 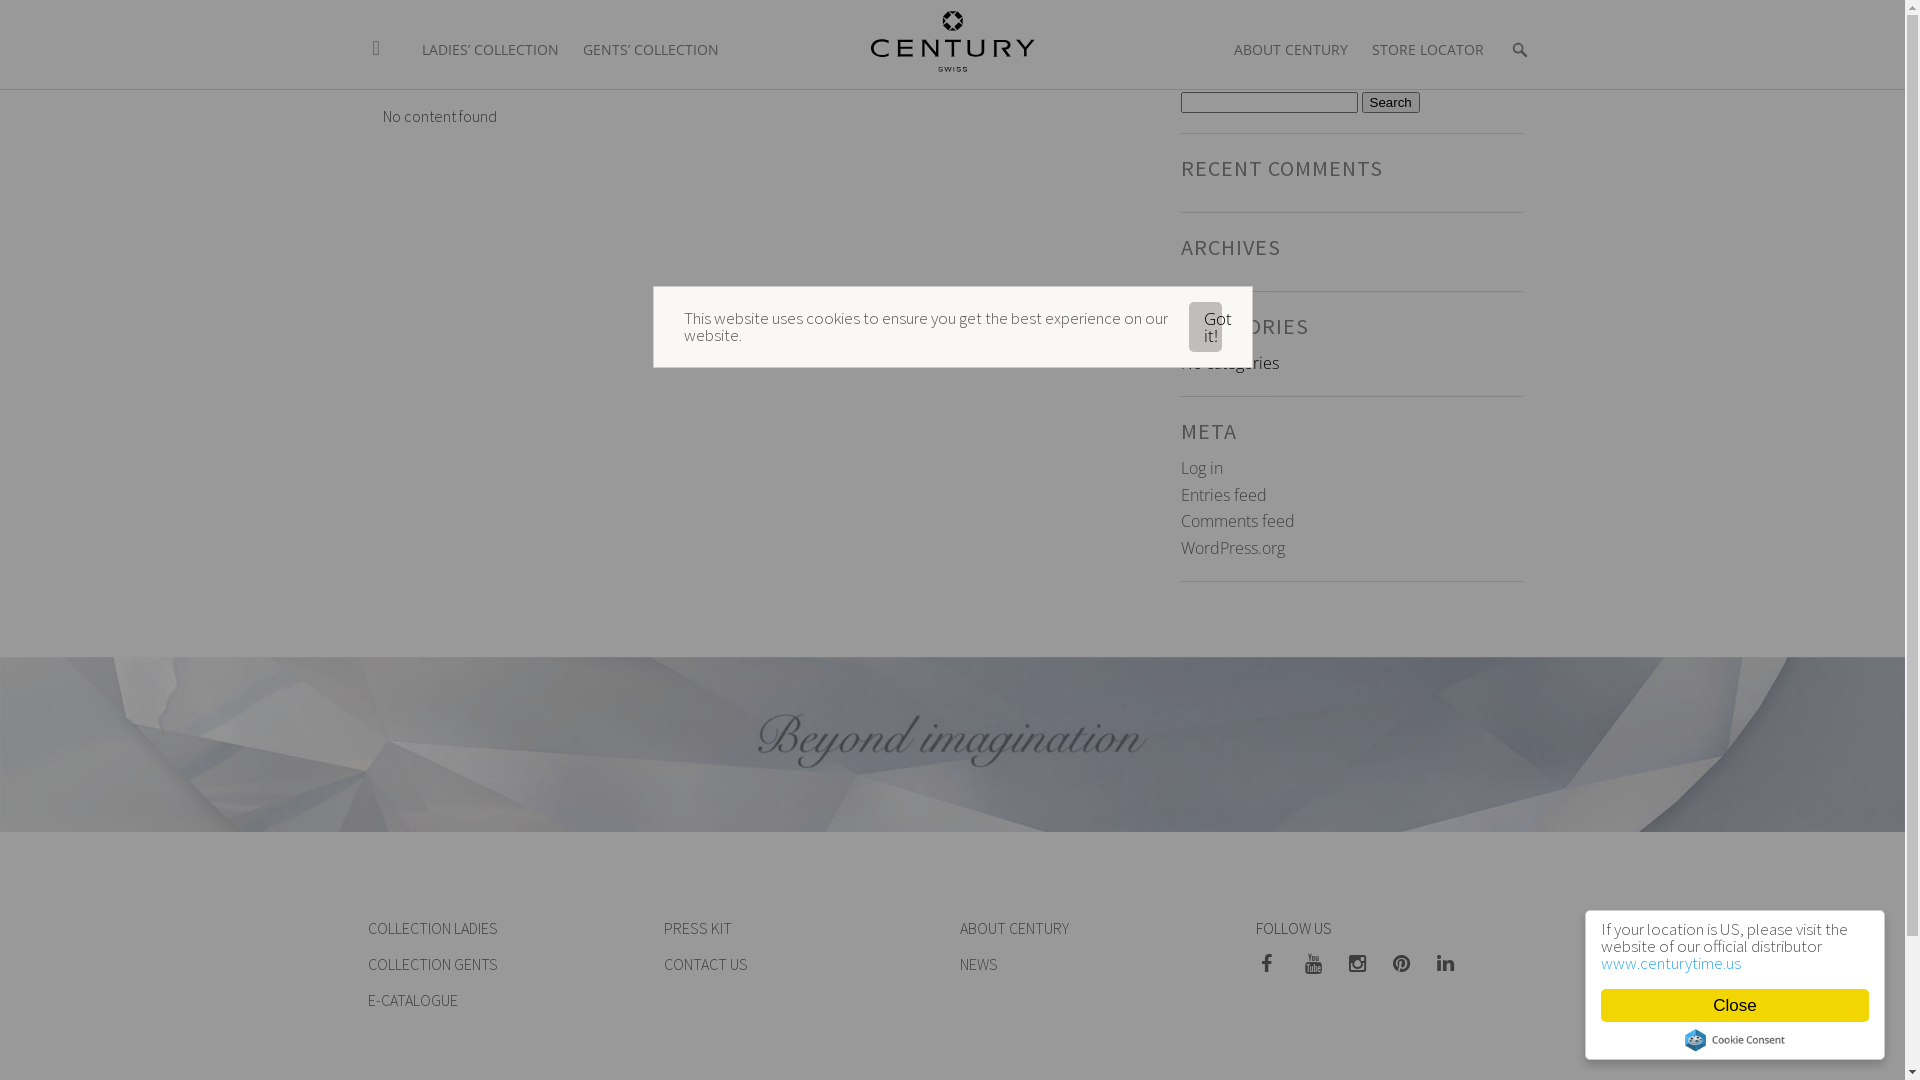 What do you see at coordinates (1428, 38) in the screenshot?
I see `STORE LOCATOR` at bounding box center [1428, 38].